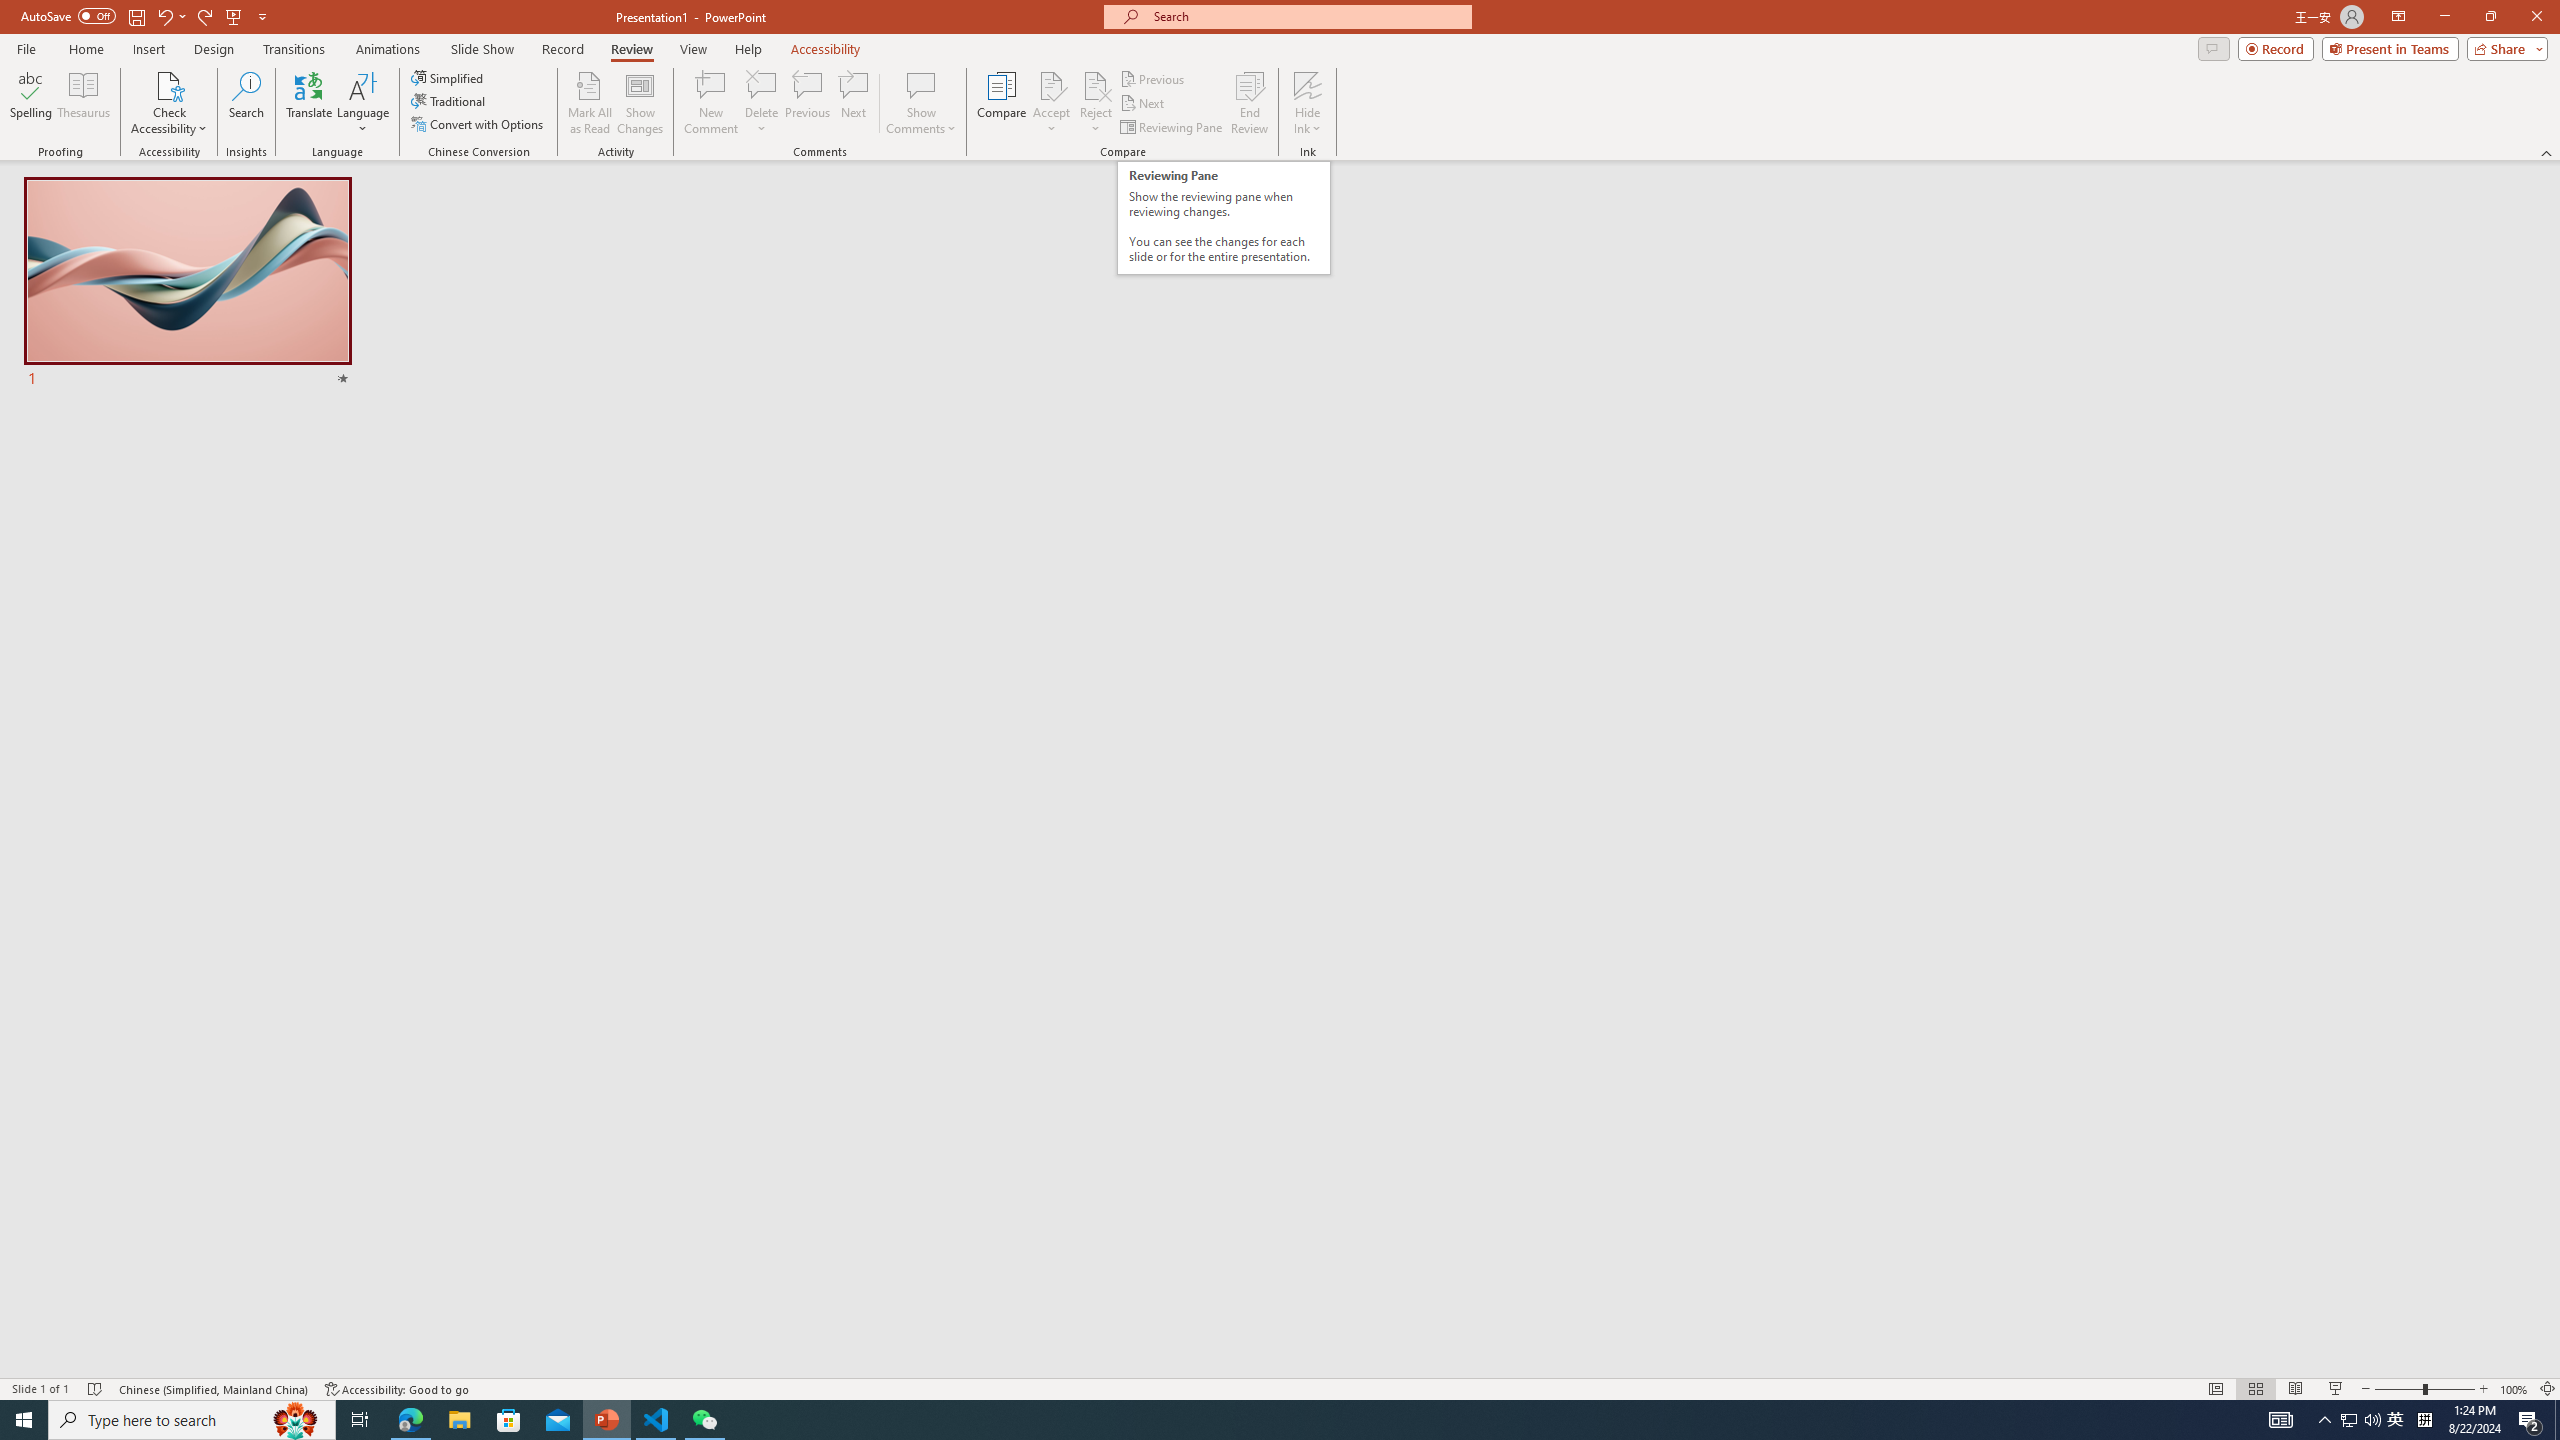 The image size is (2560, 1440). What do you see at coordinates (449, 100) in the screenshot?
I see `Traditional` at bounding box center [449, 100].